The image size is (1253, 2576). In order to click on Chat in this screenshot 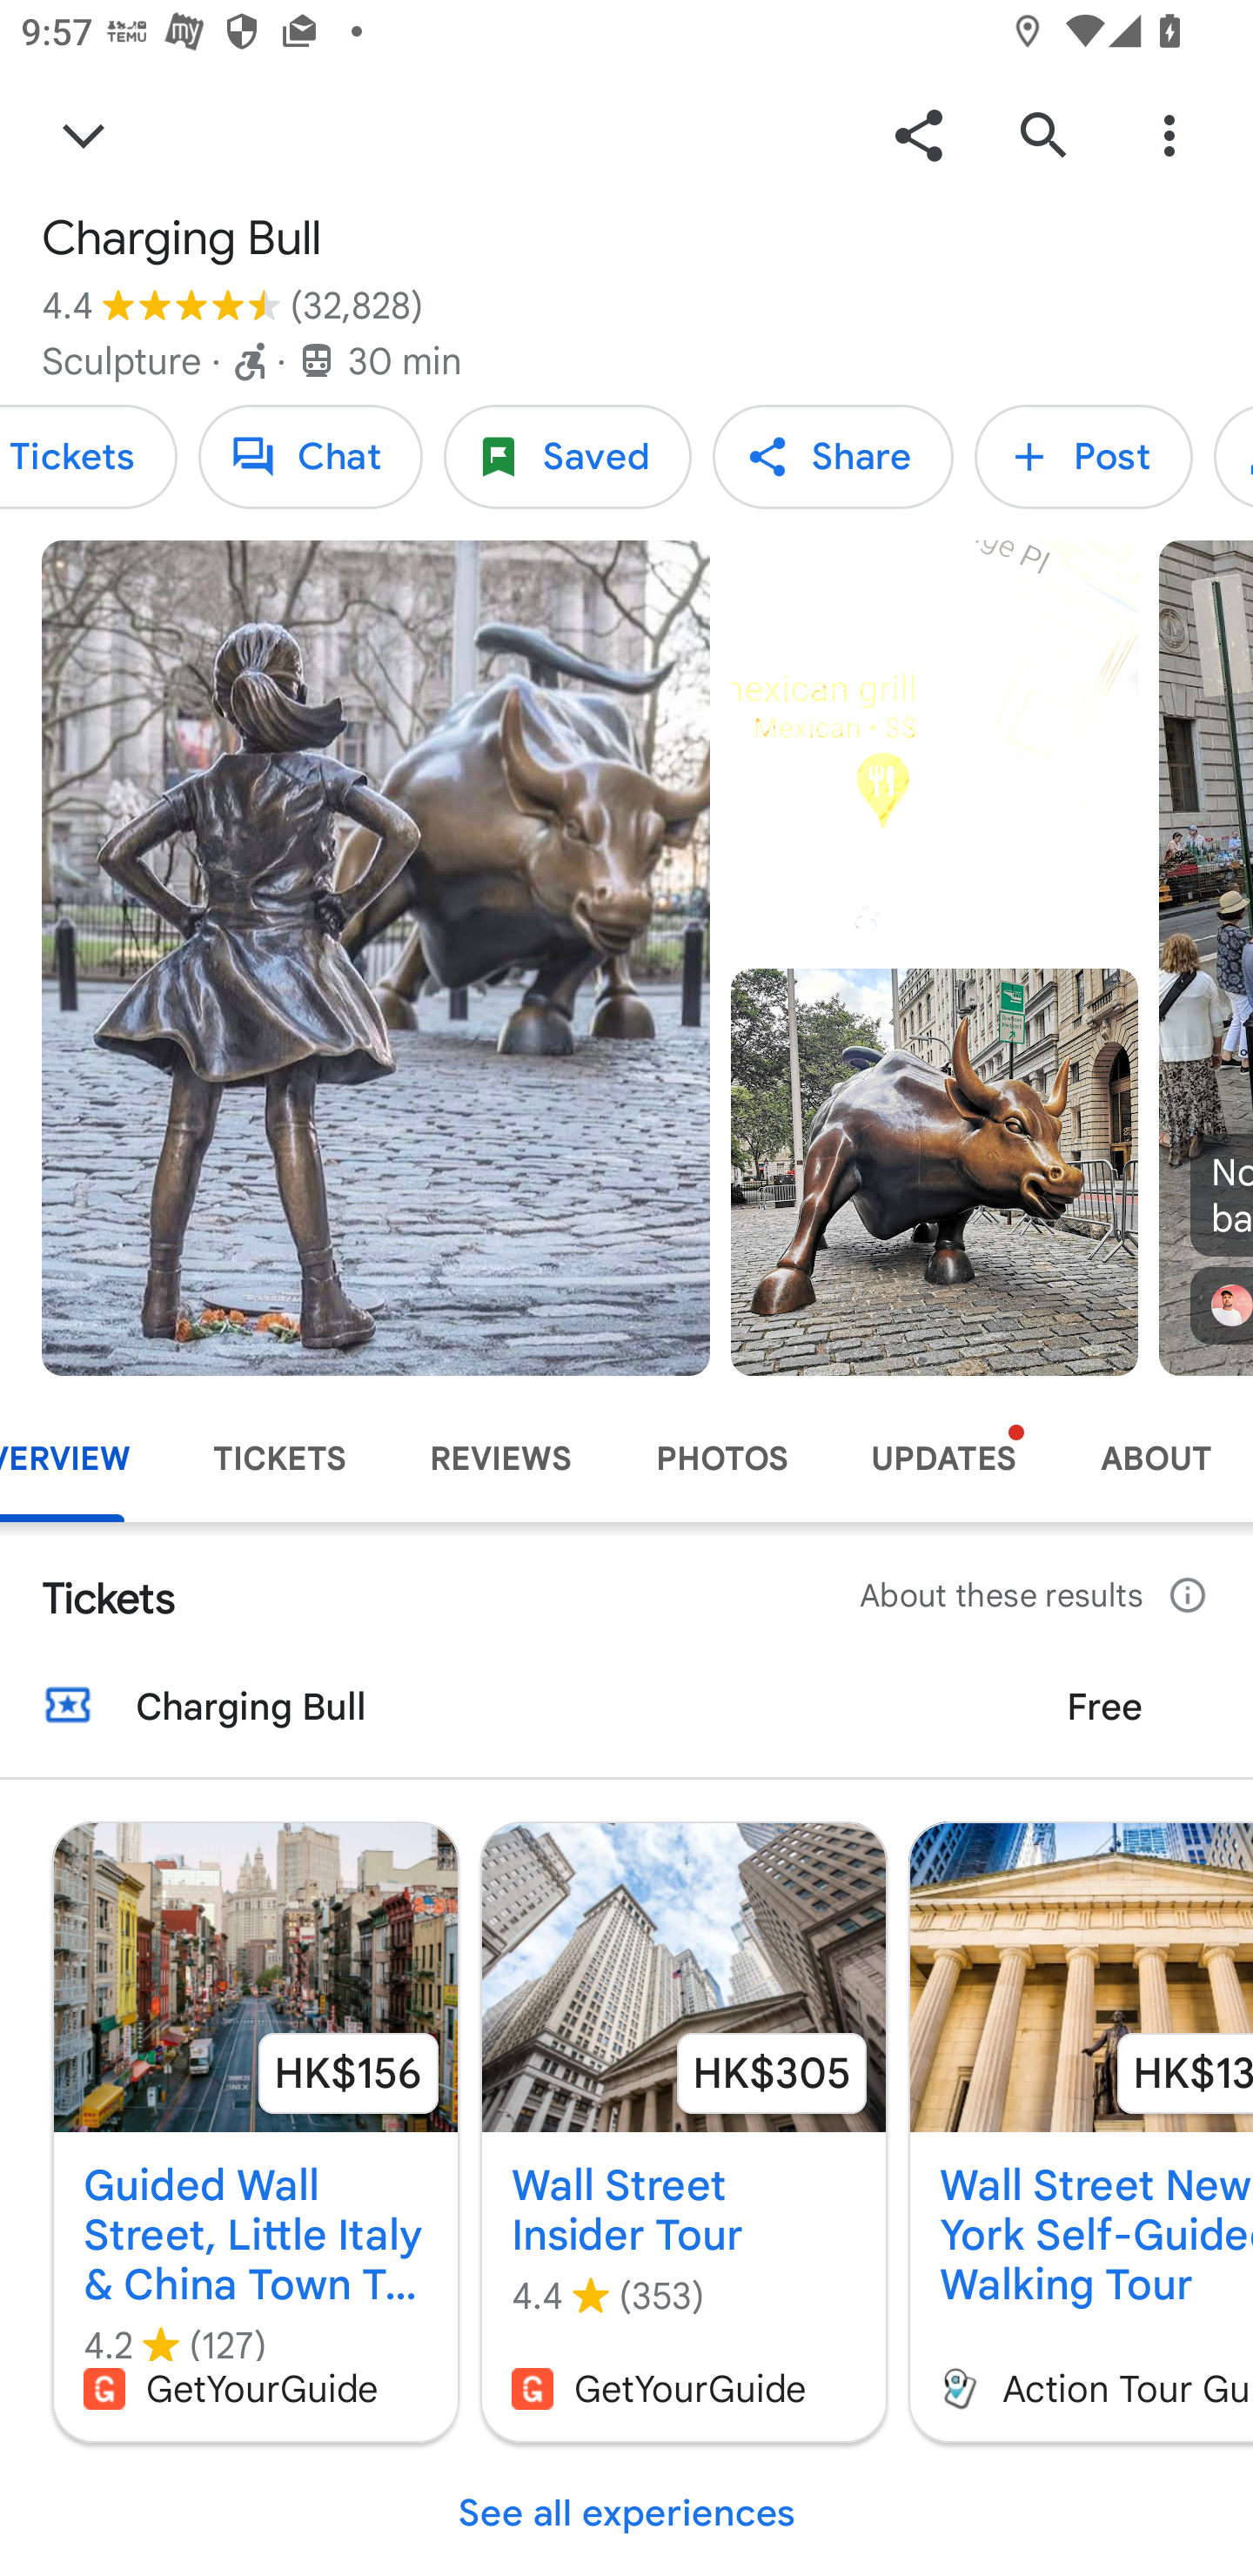, I will do `click(310, 456)`.